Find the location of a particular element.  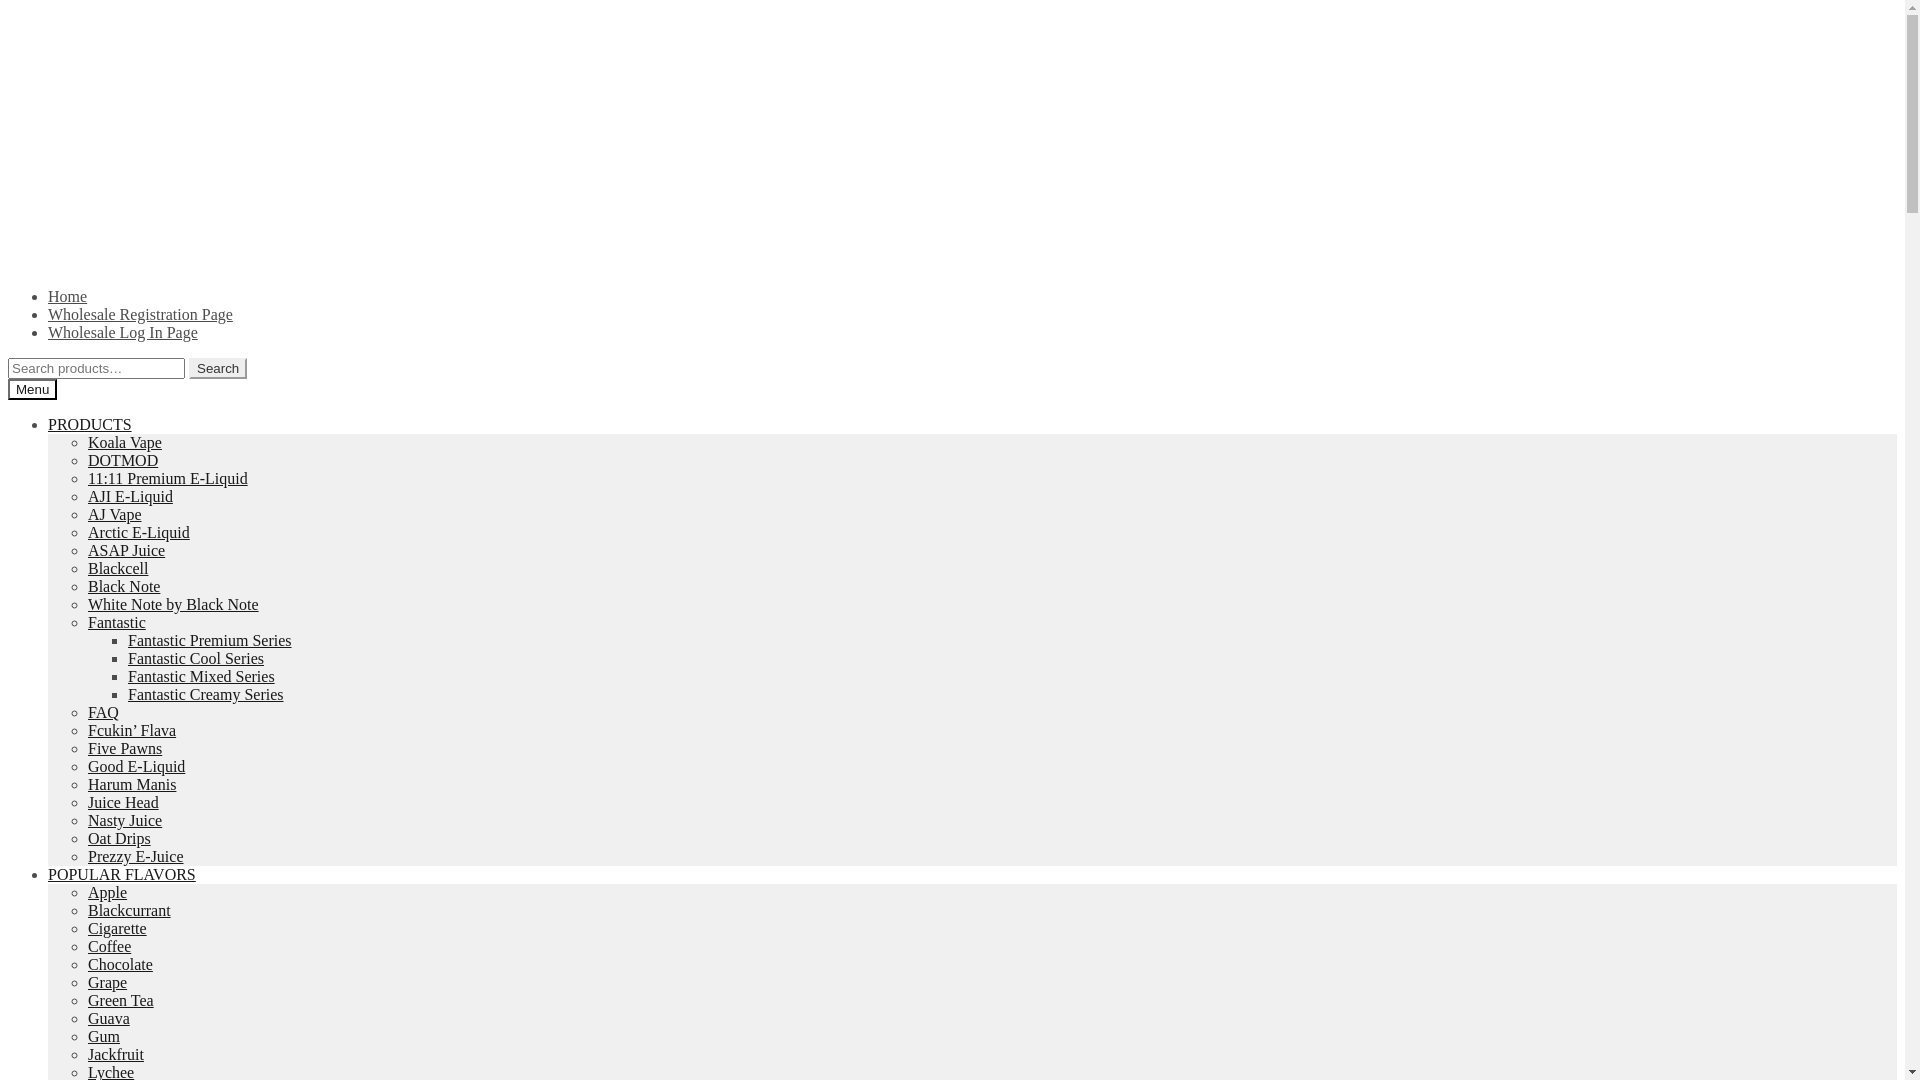

Nasty Juice is located at coordinates (125, 820).